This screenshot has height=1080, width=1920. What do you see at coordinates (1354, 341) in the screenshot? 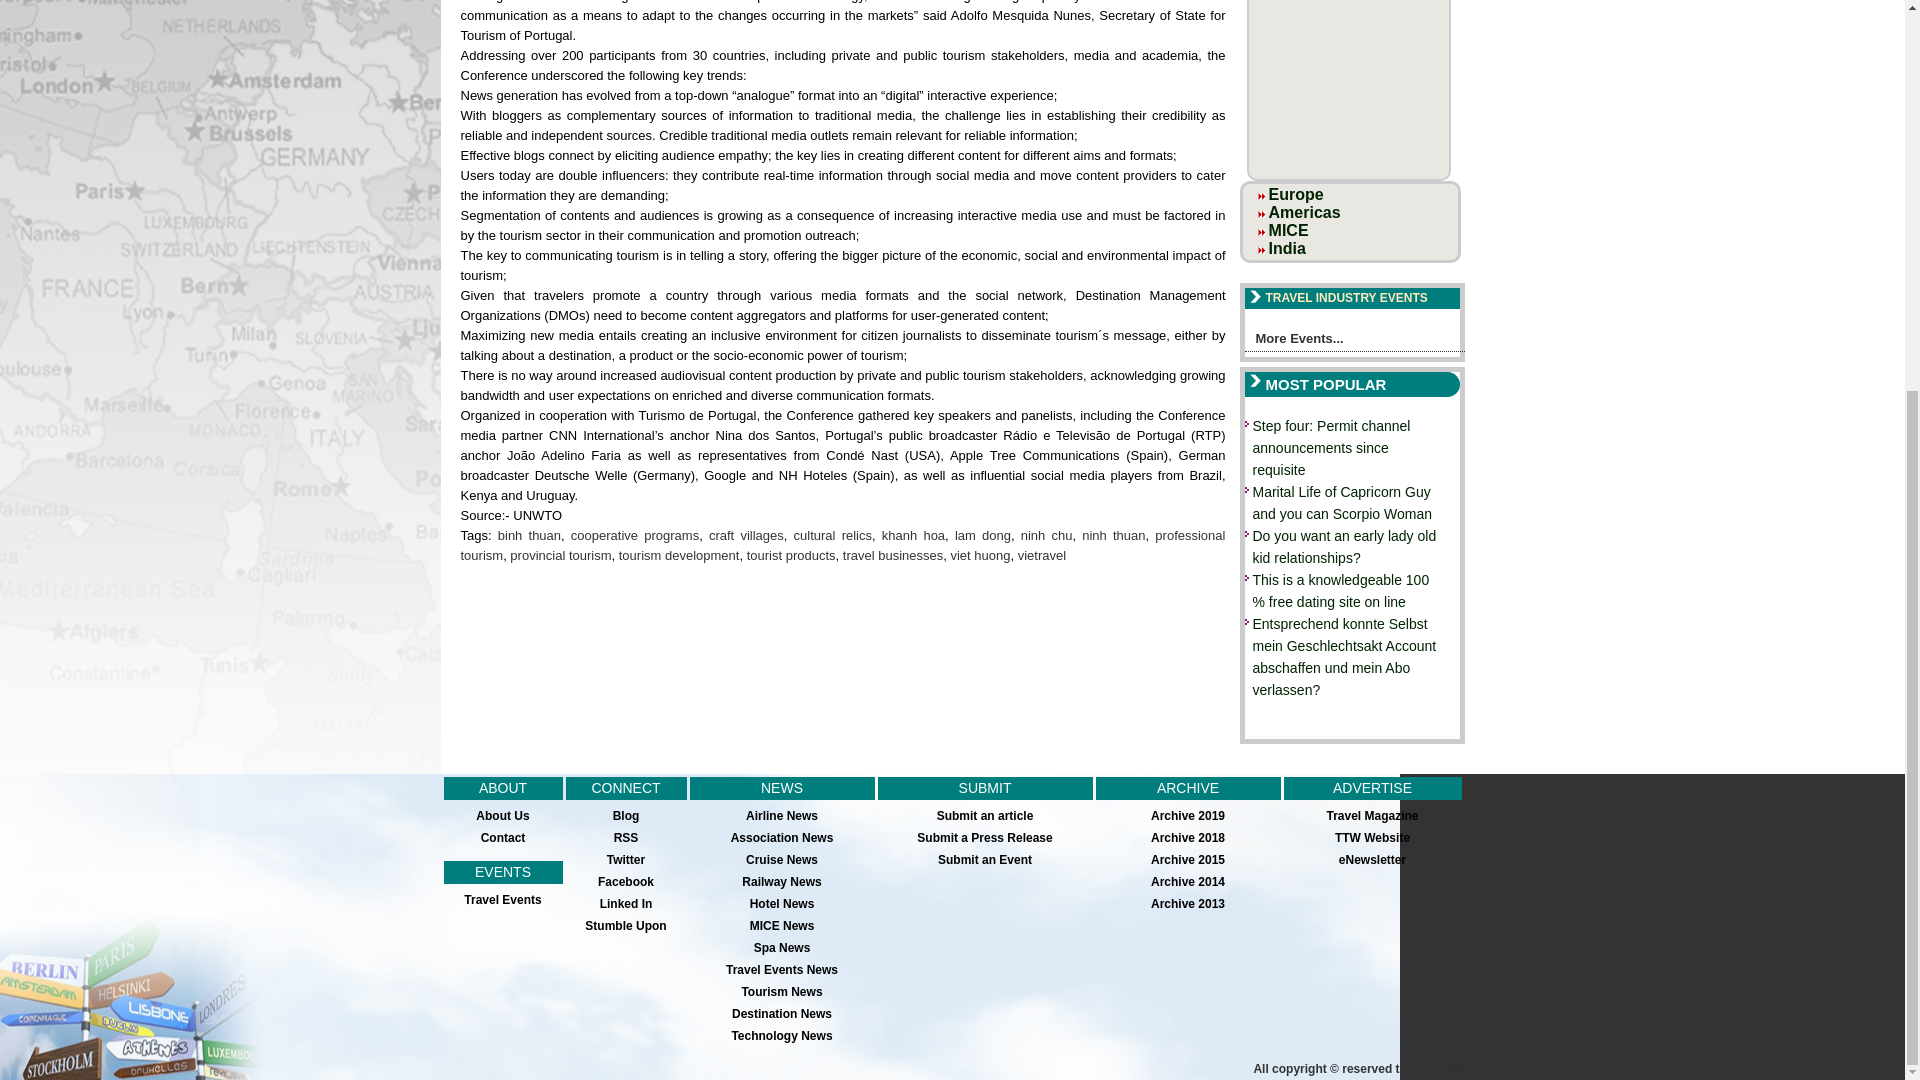
I see `More Events...` at bounding box center [1354, 341].